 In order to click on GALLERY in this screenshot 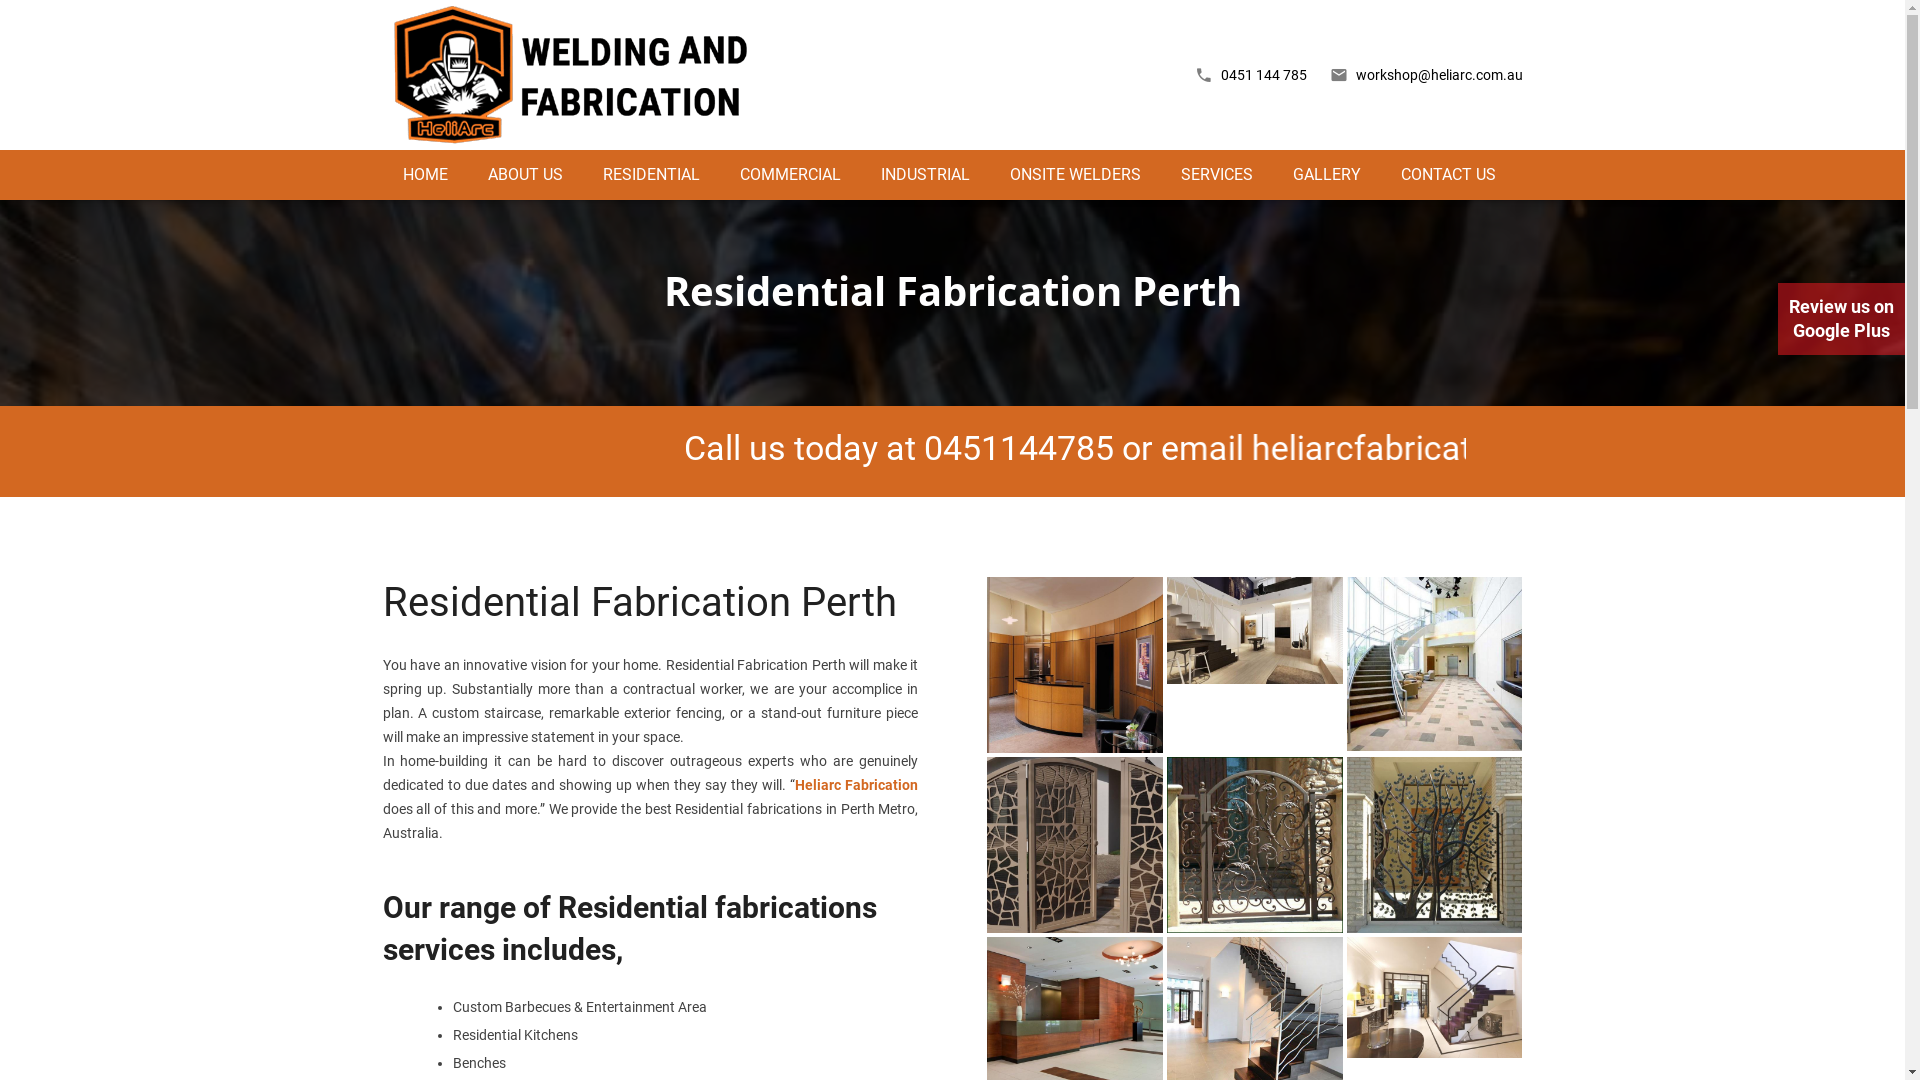, I will do `click(1326, 175)`.